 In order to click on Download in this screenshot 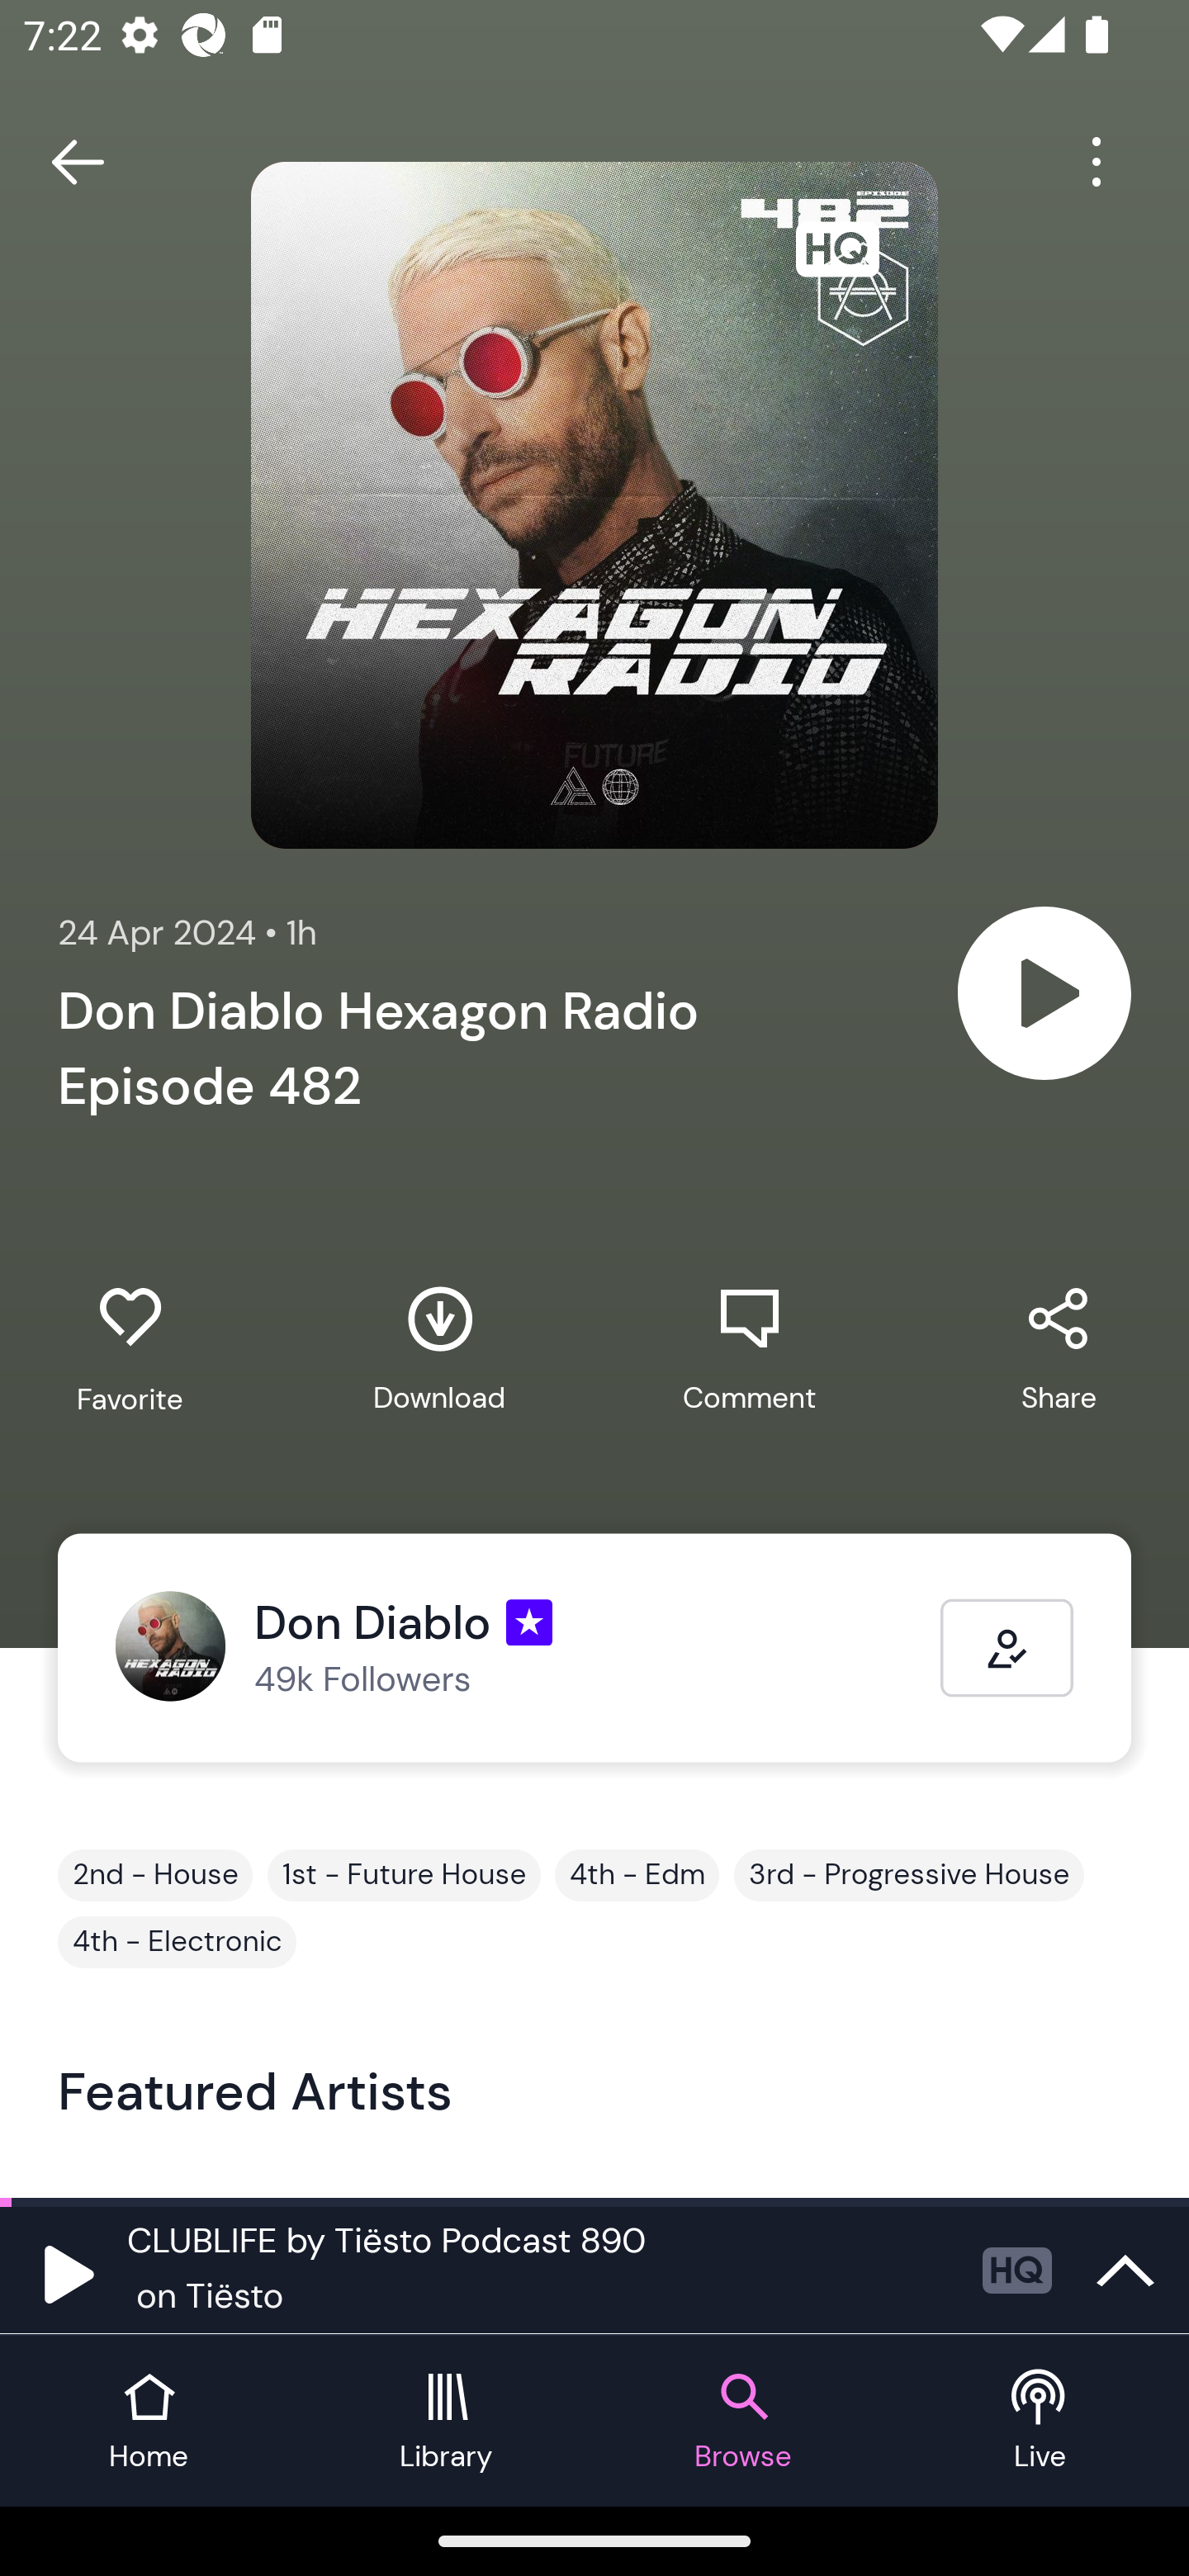, I will do `click(439, 1349)`.